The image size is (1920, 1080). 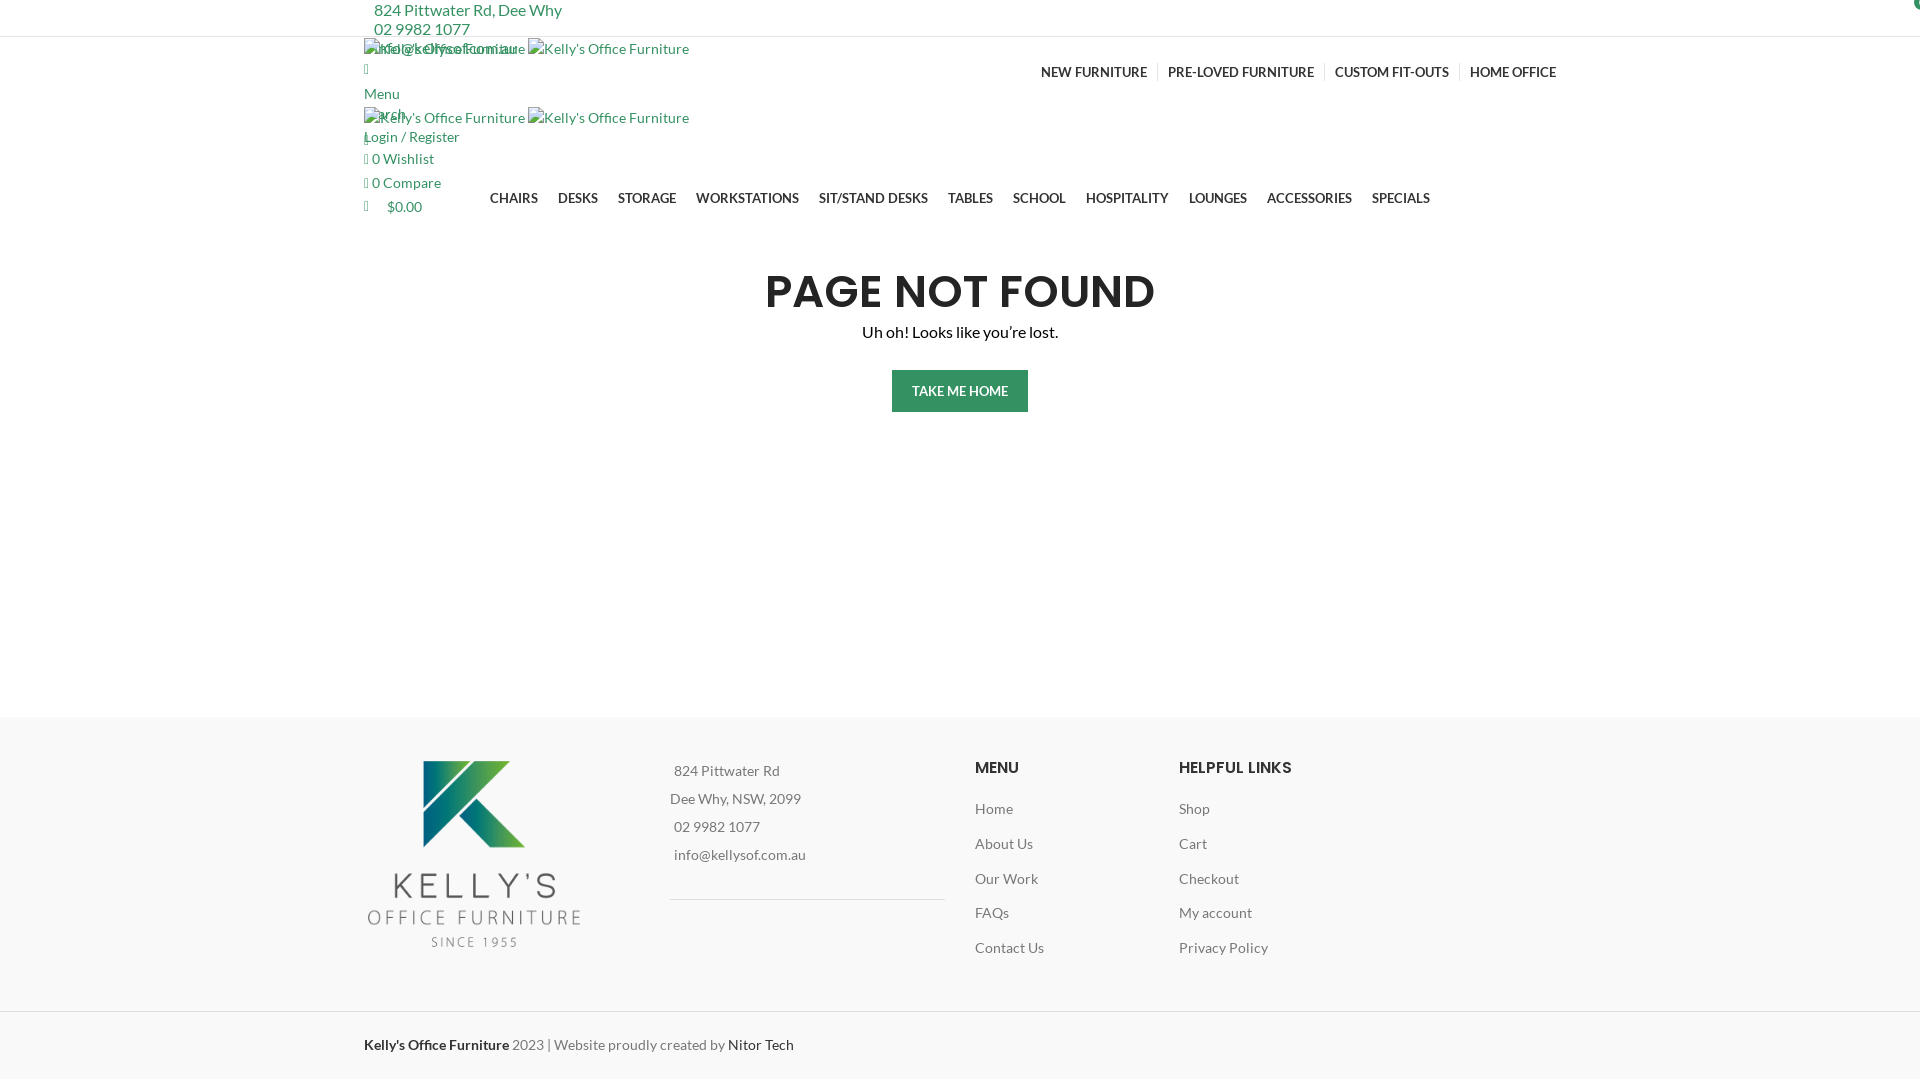 What do you see at coordinates (995, 809) in the screenshot?
I see `Home` at bounding box center [995, 809].